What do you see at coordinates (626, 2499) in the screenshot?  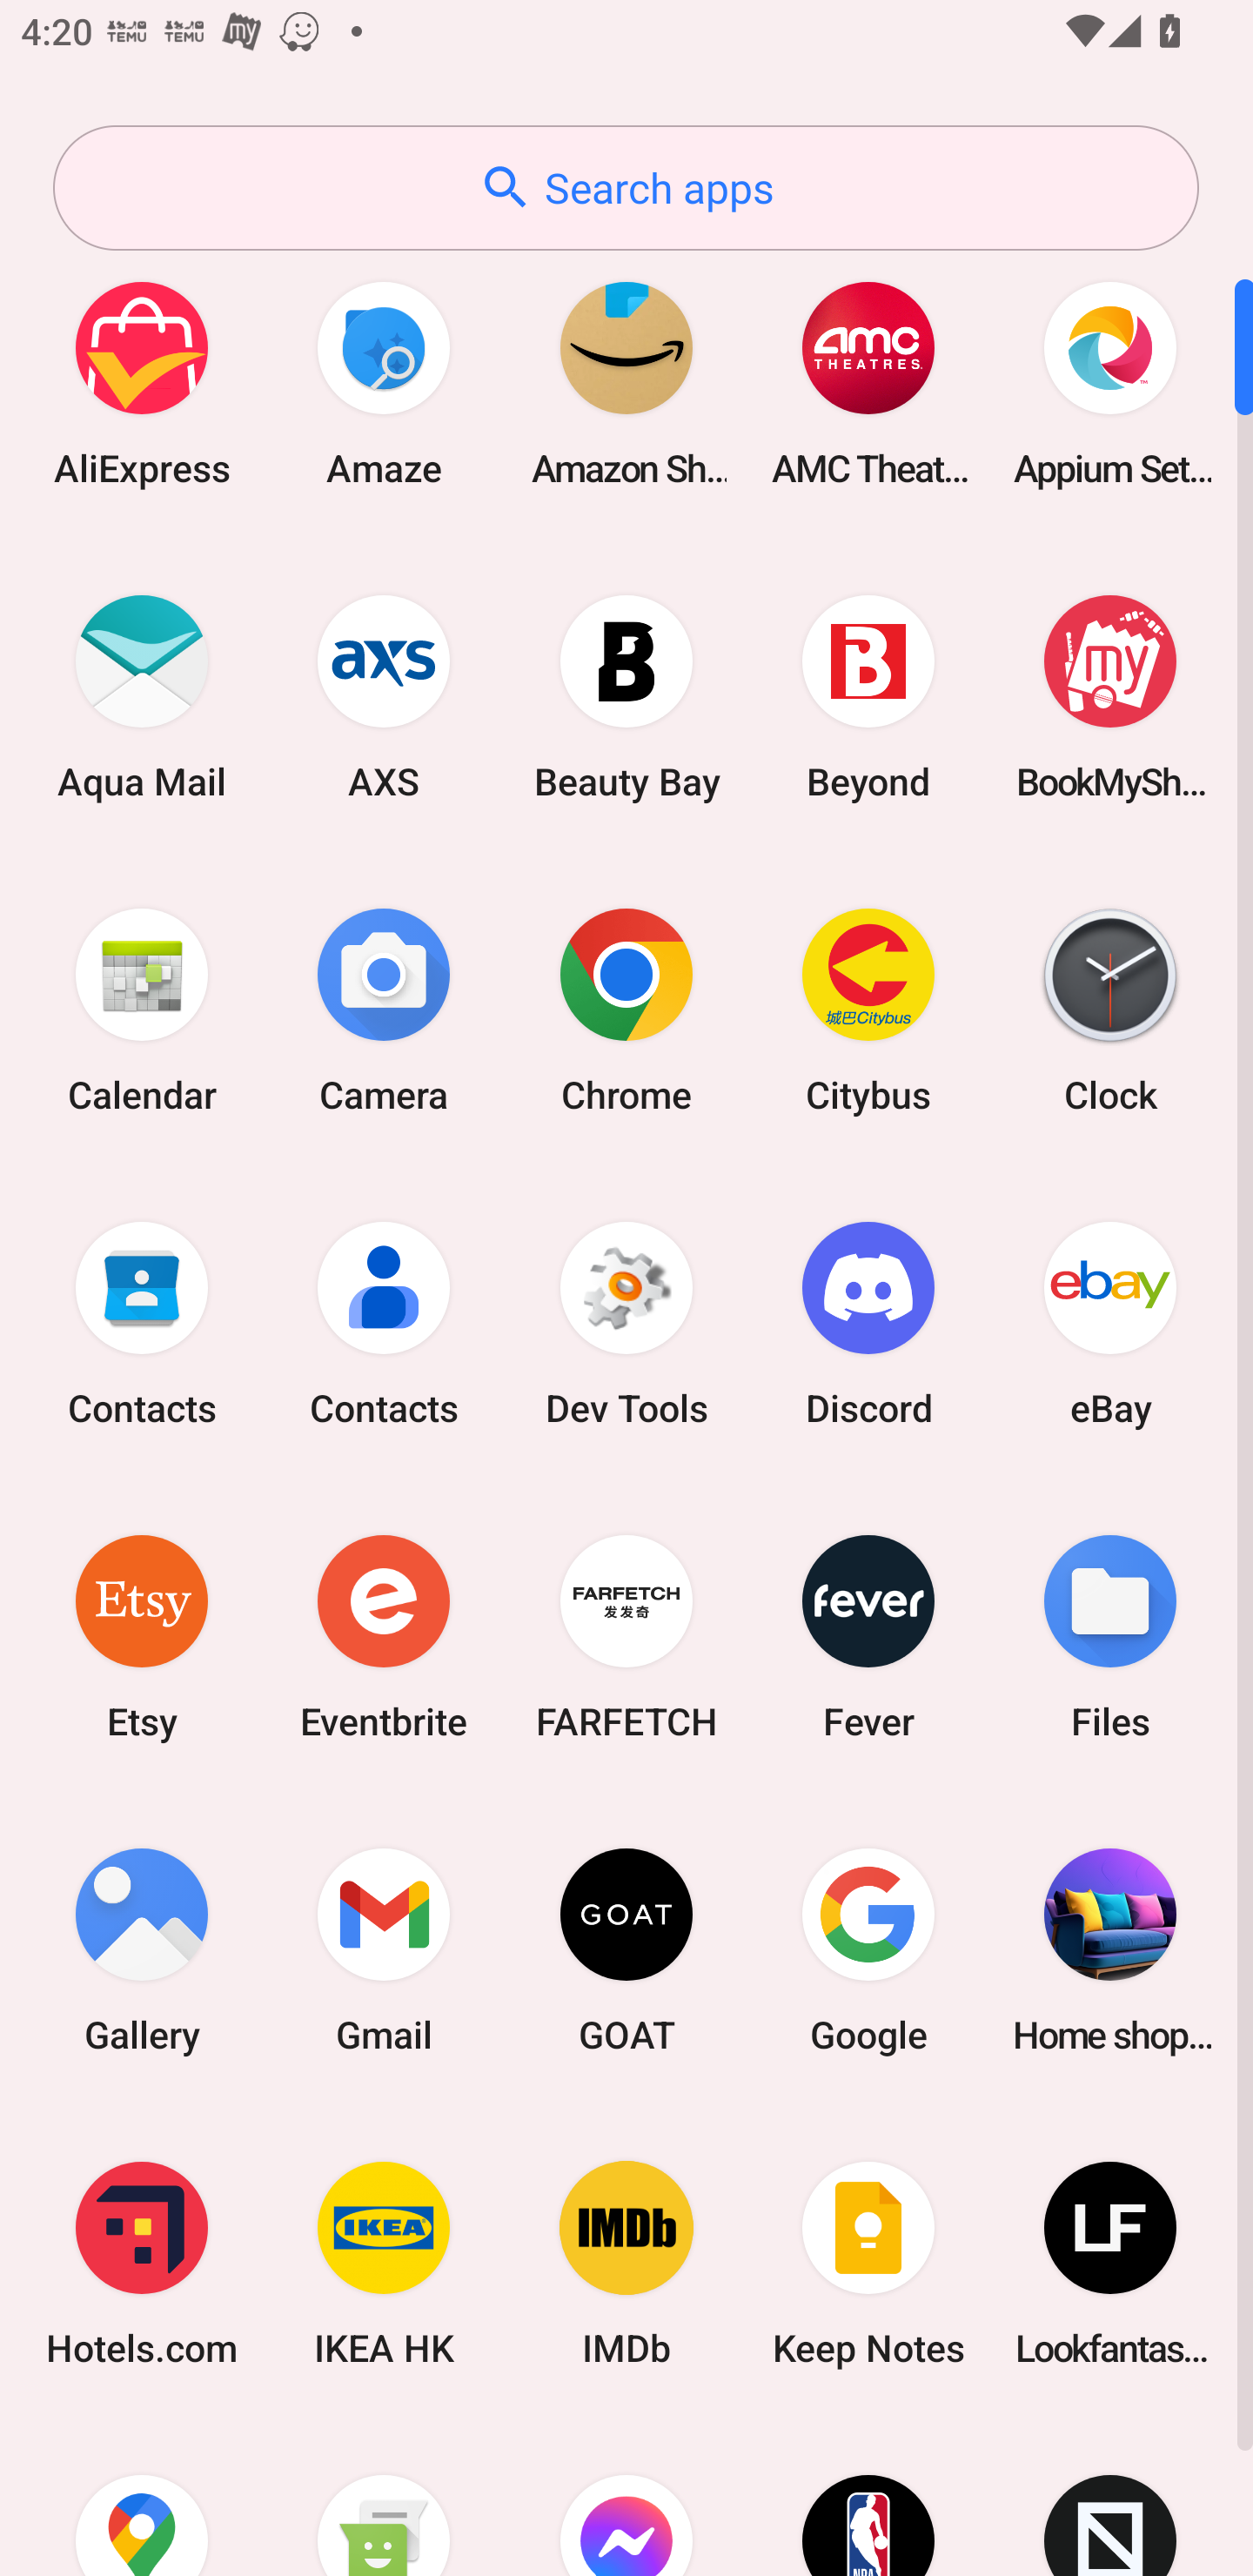 I see `Messenger` at bounding box center [626, 2499].